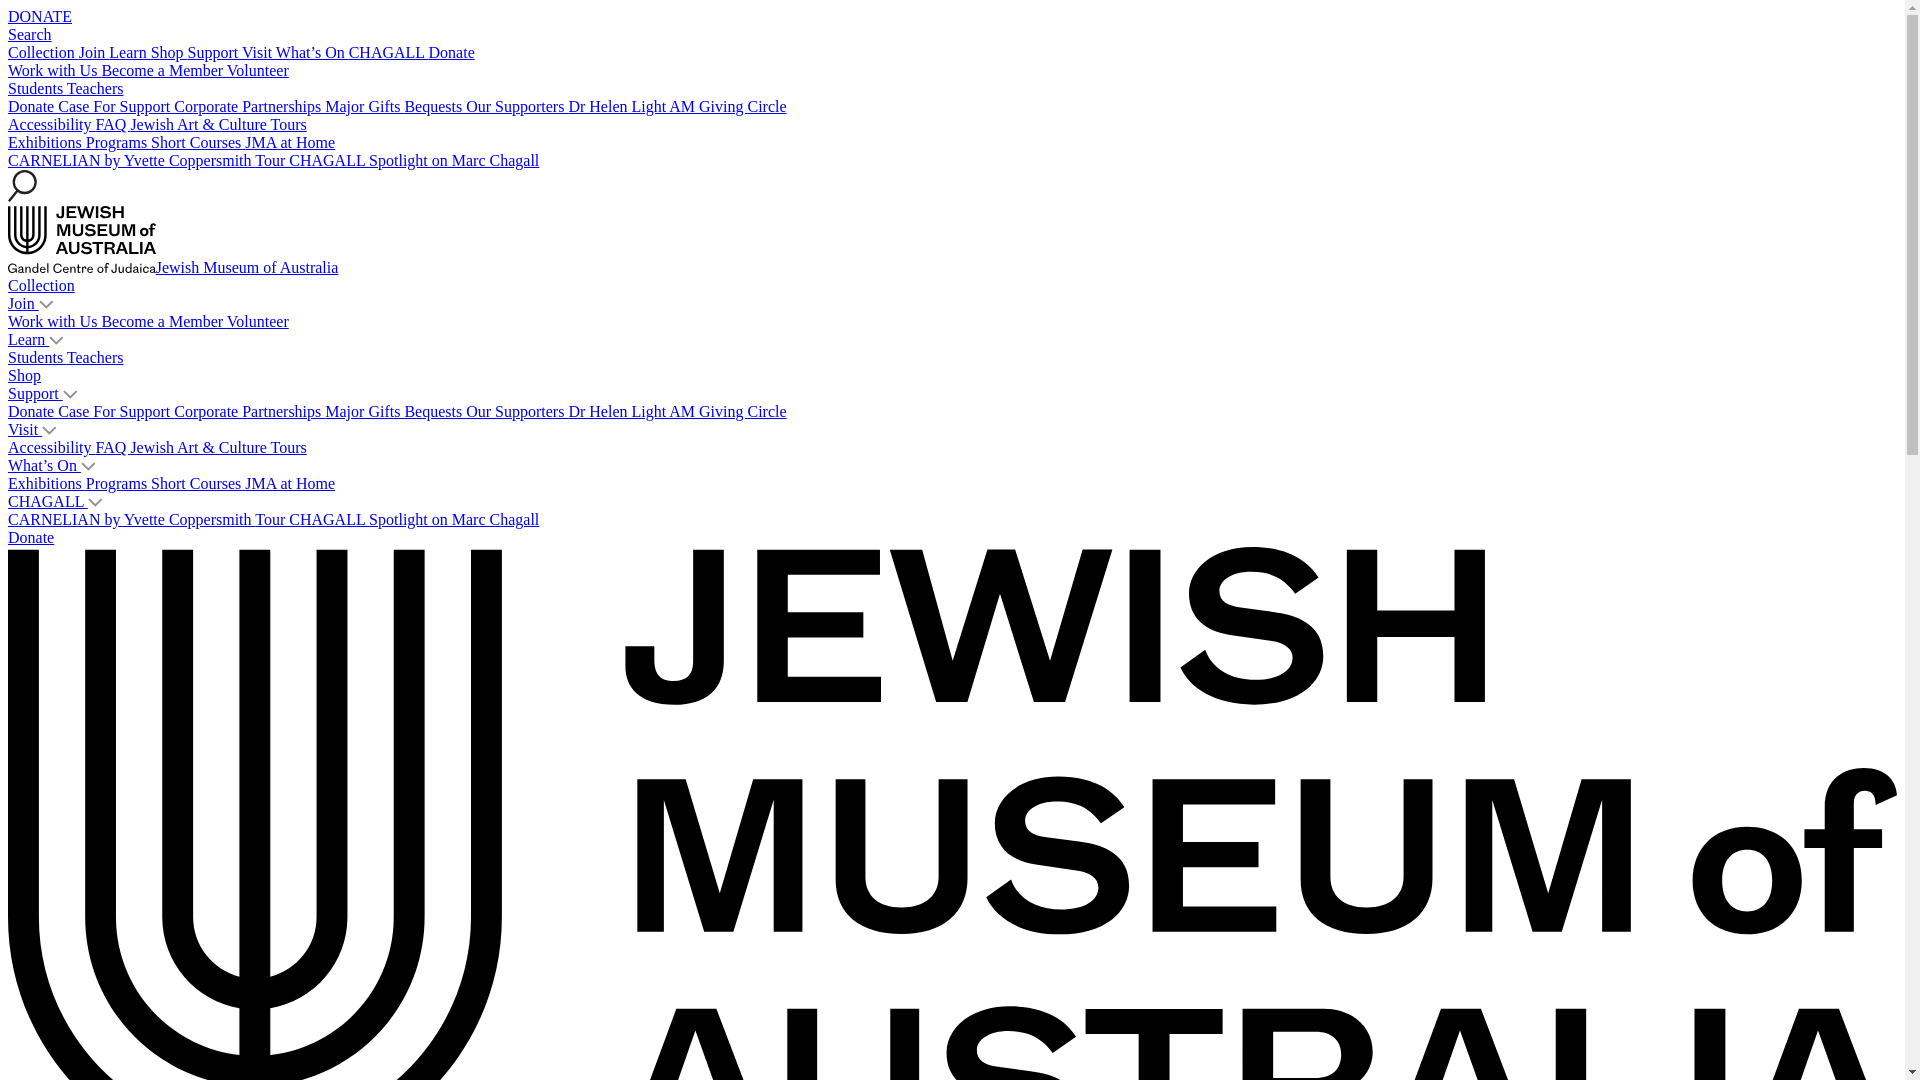 The height and width of the screenshot is (1080, 1920). I want to click on Bequests, so click(435, 106).